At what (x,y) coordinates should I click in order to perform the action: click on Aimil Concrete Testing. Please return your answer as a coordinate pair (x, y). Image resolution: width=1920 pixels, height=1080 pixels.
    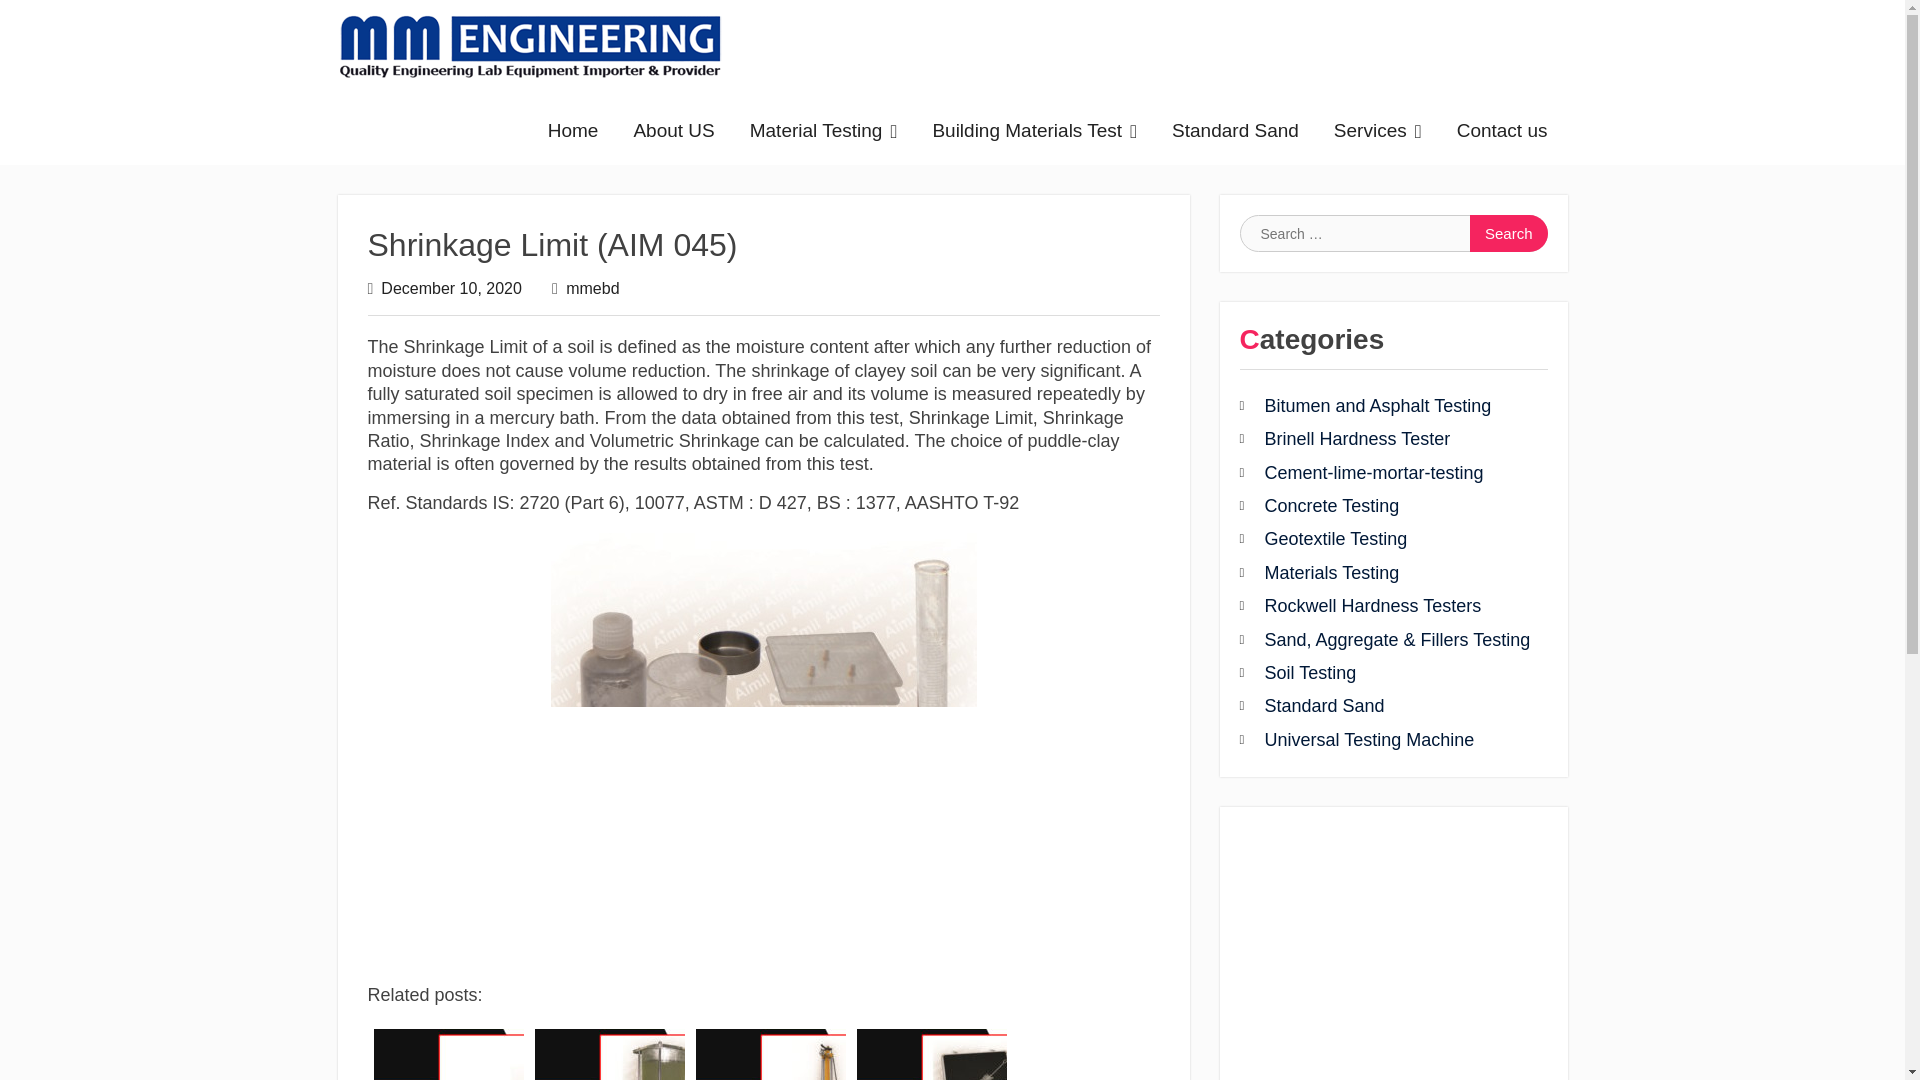
    Looking at the image, I should click on (1384, 506).